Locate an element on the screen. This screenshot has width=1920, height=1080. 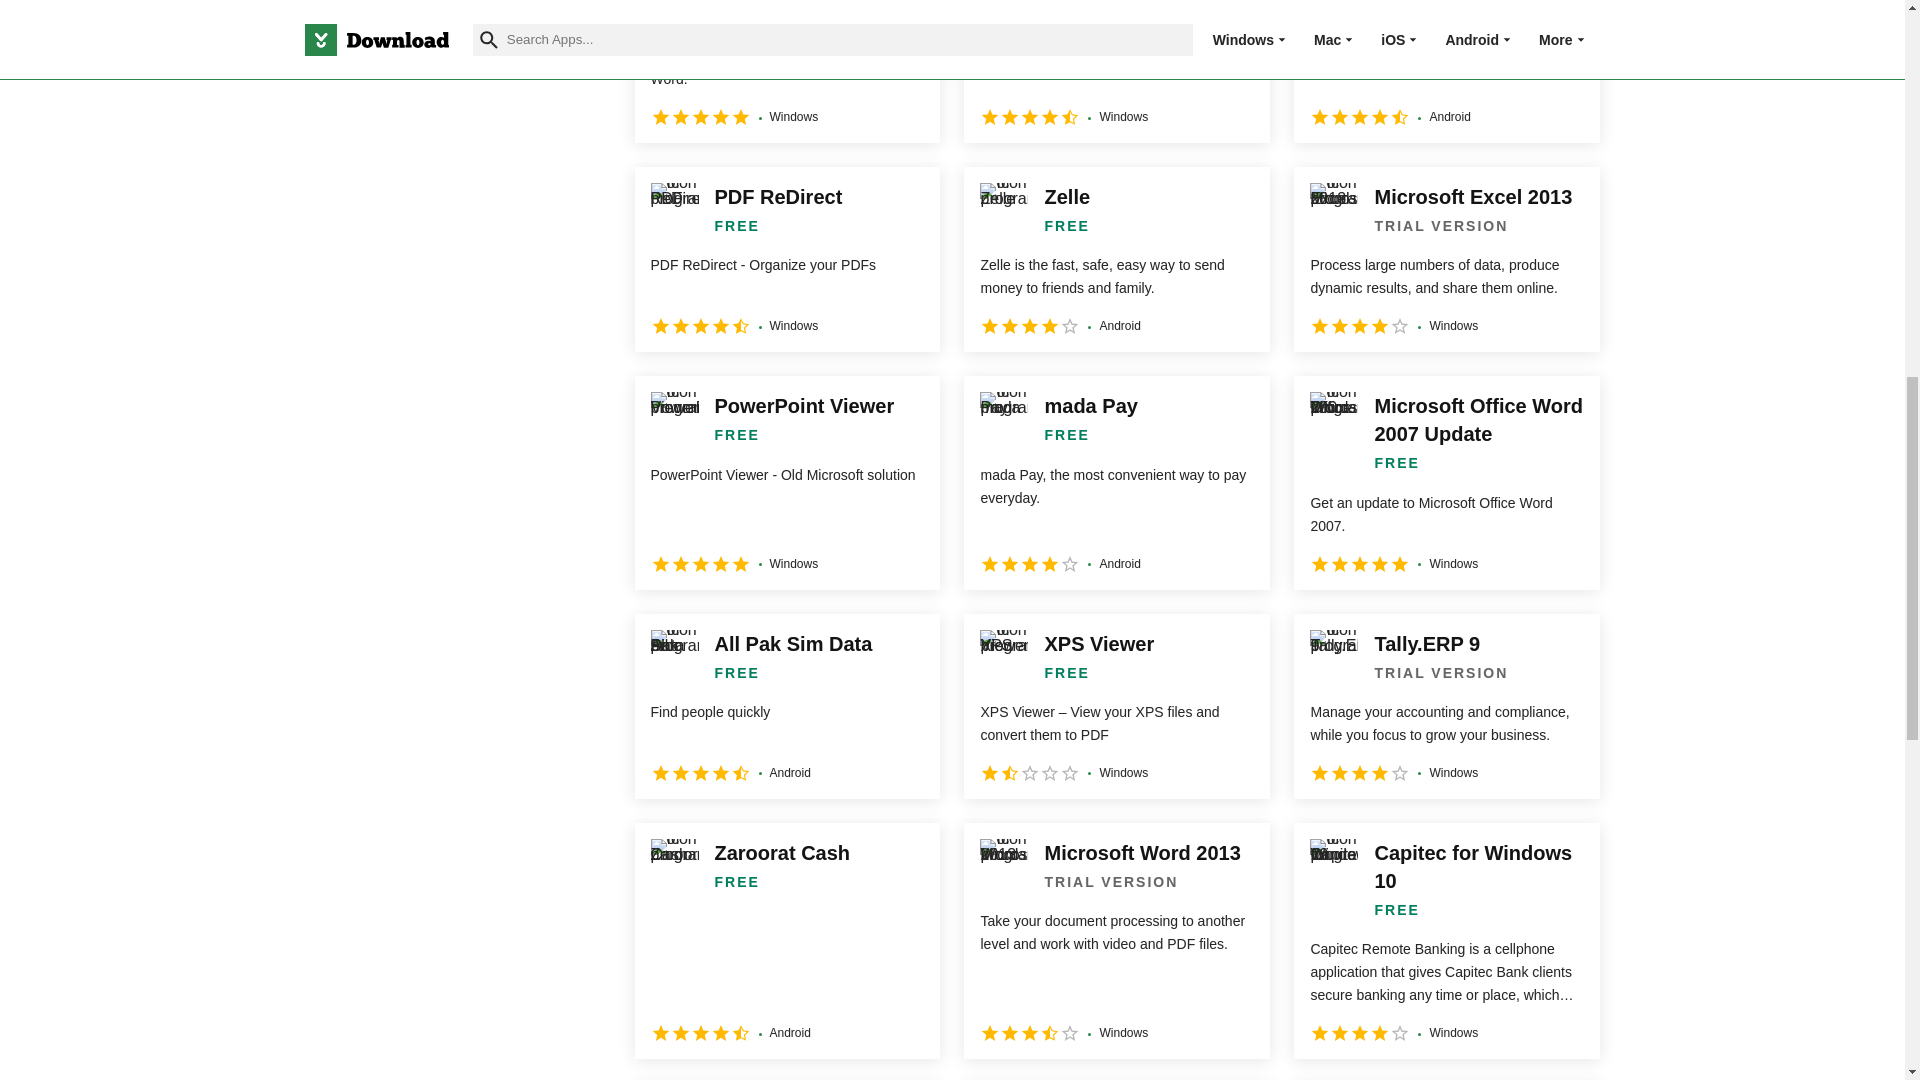
Microsoft Office Word 2007 Update is located at coordinates (1446, 482).